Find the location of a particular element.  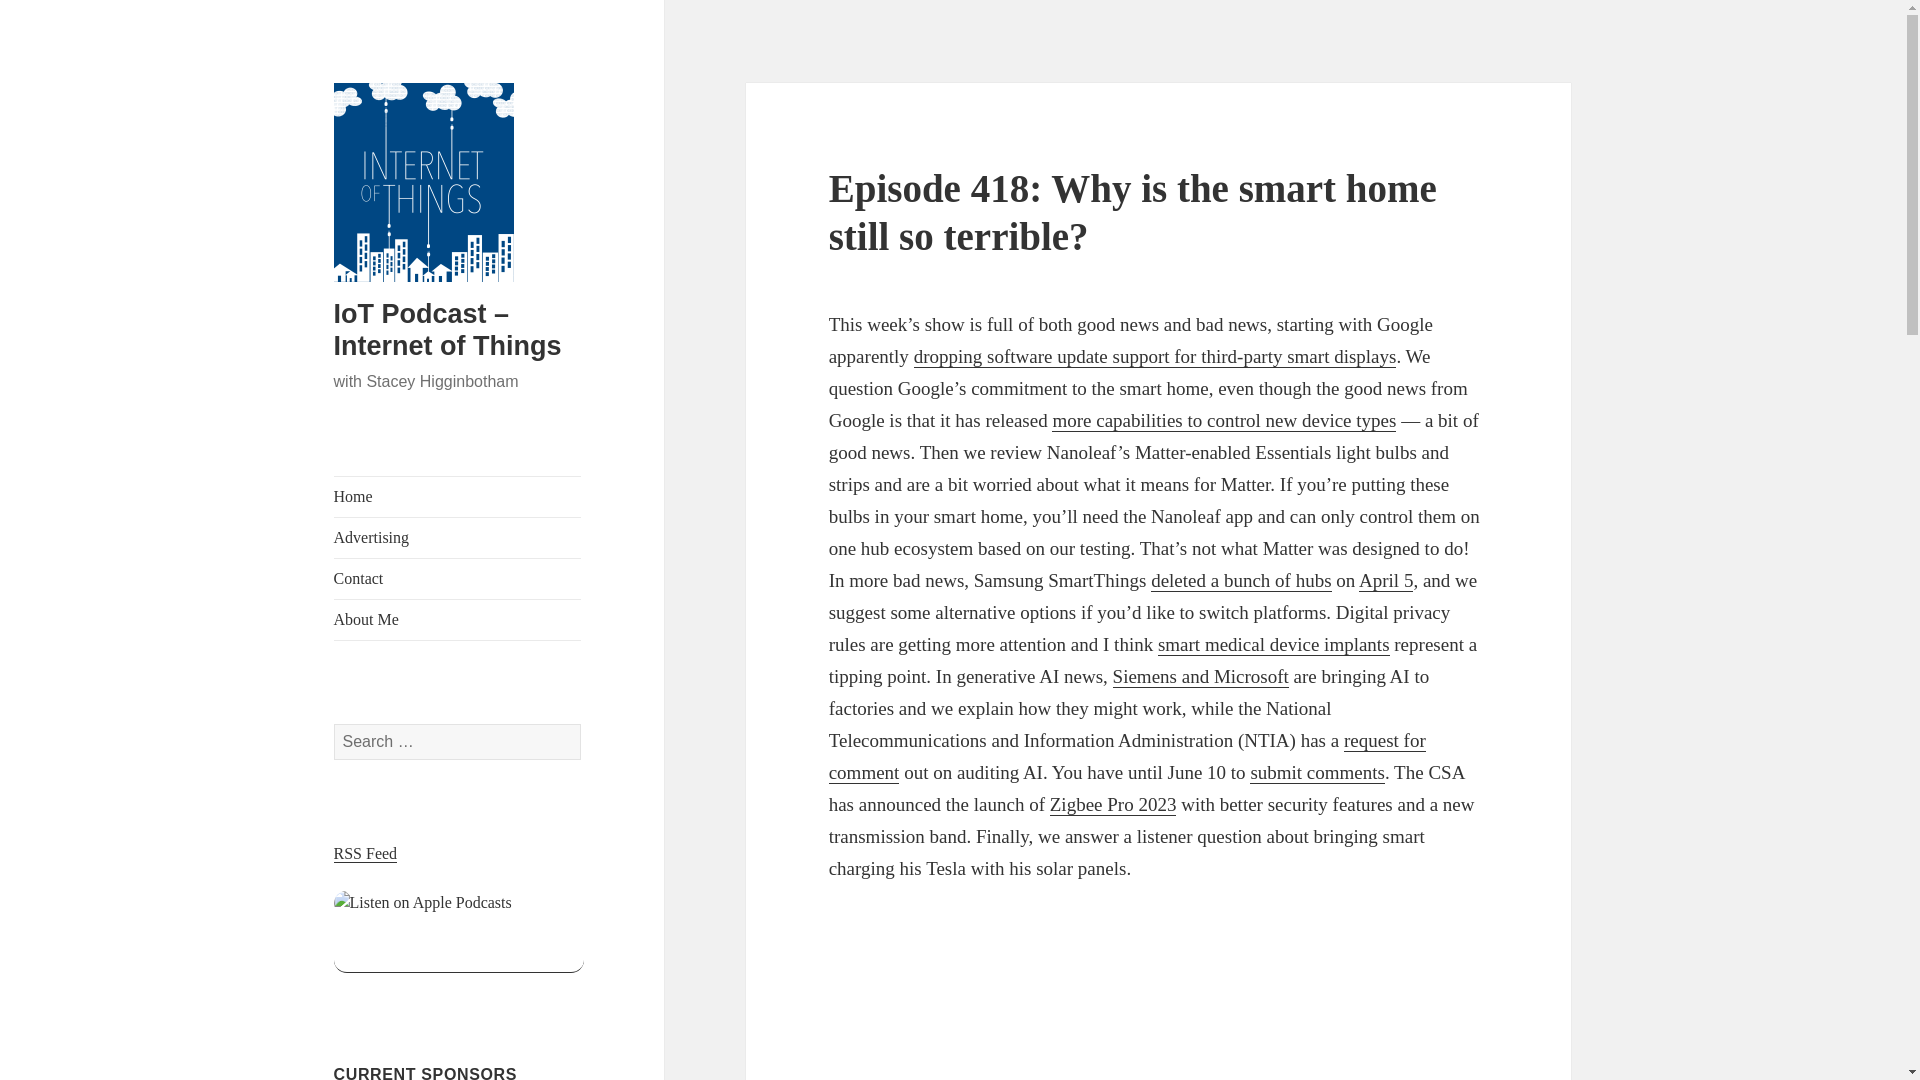

request for comment is located at coordinates (1128, 757).